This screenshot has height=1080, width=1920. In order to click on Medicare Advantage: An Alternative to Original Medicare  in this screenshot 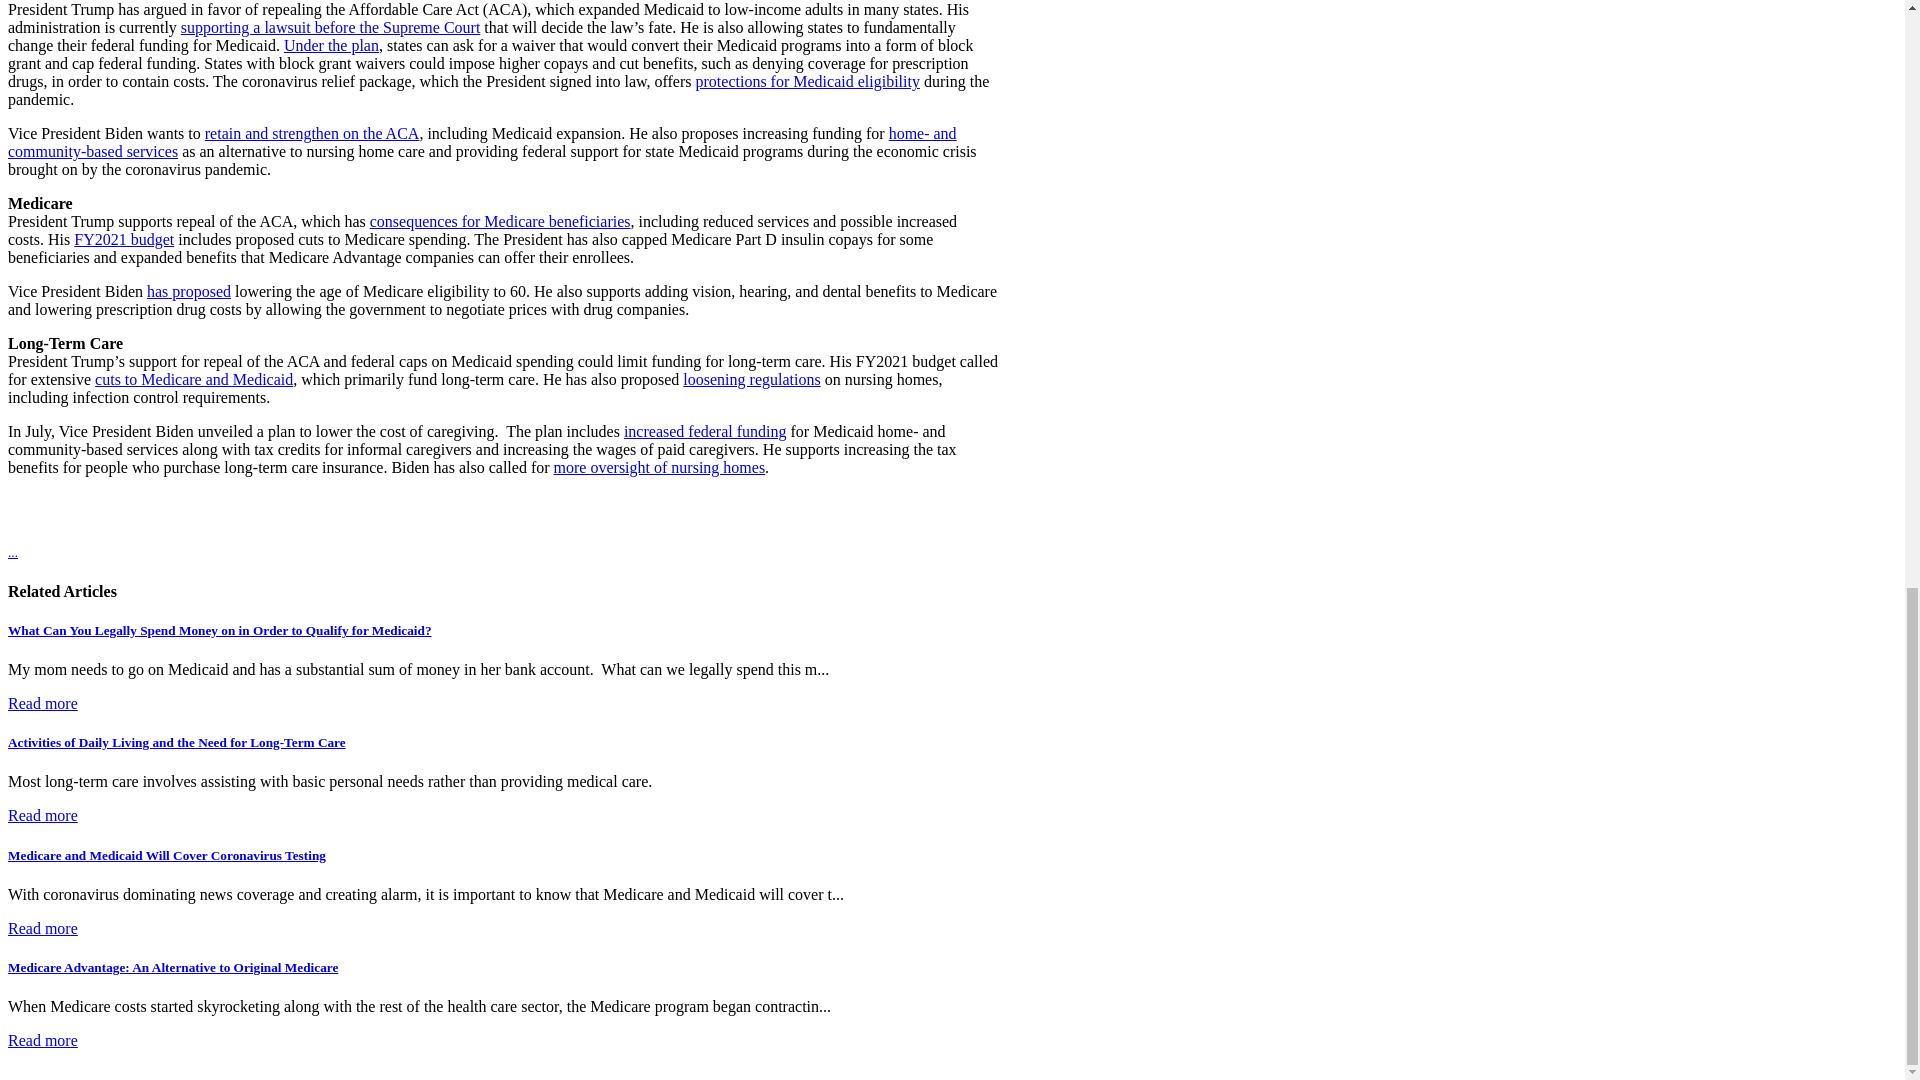, I will do `click(172, 968)`.